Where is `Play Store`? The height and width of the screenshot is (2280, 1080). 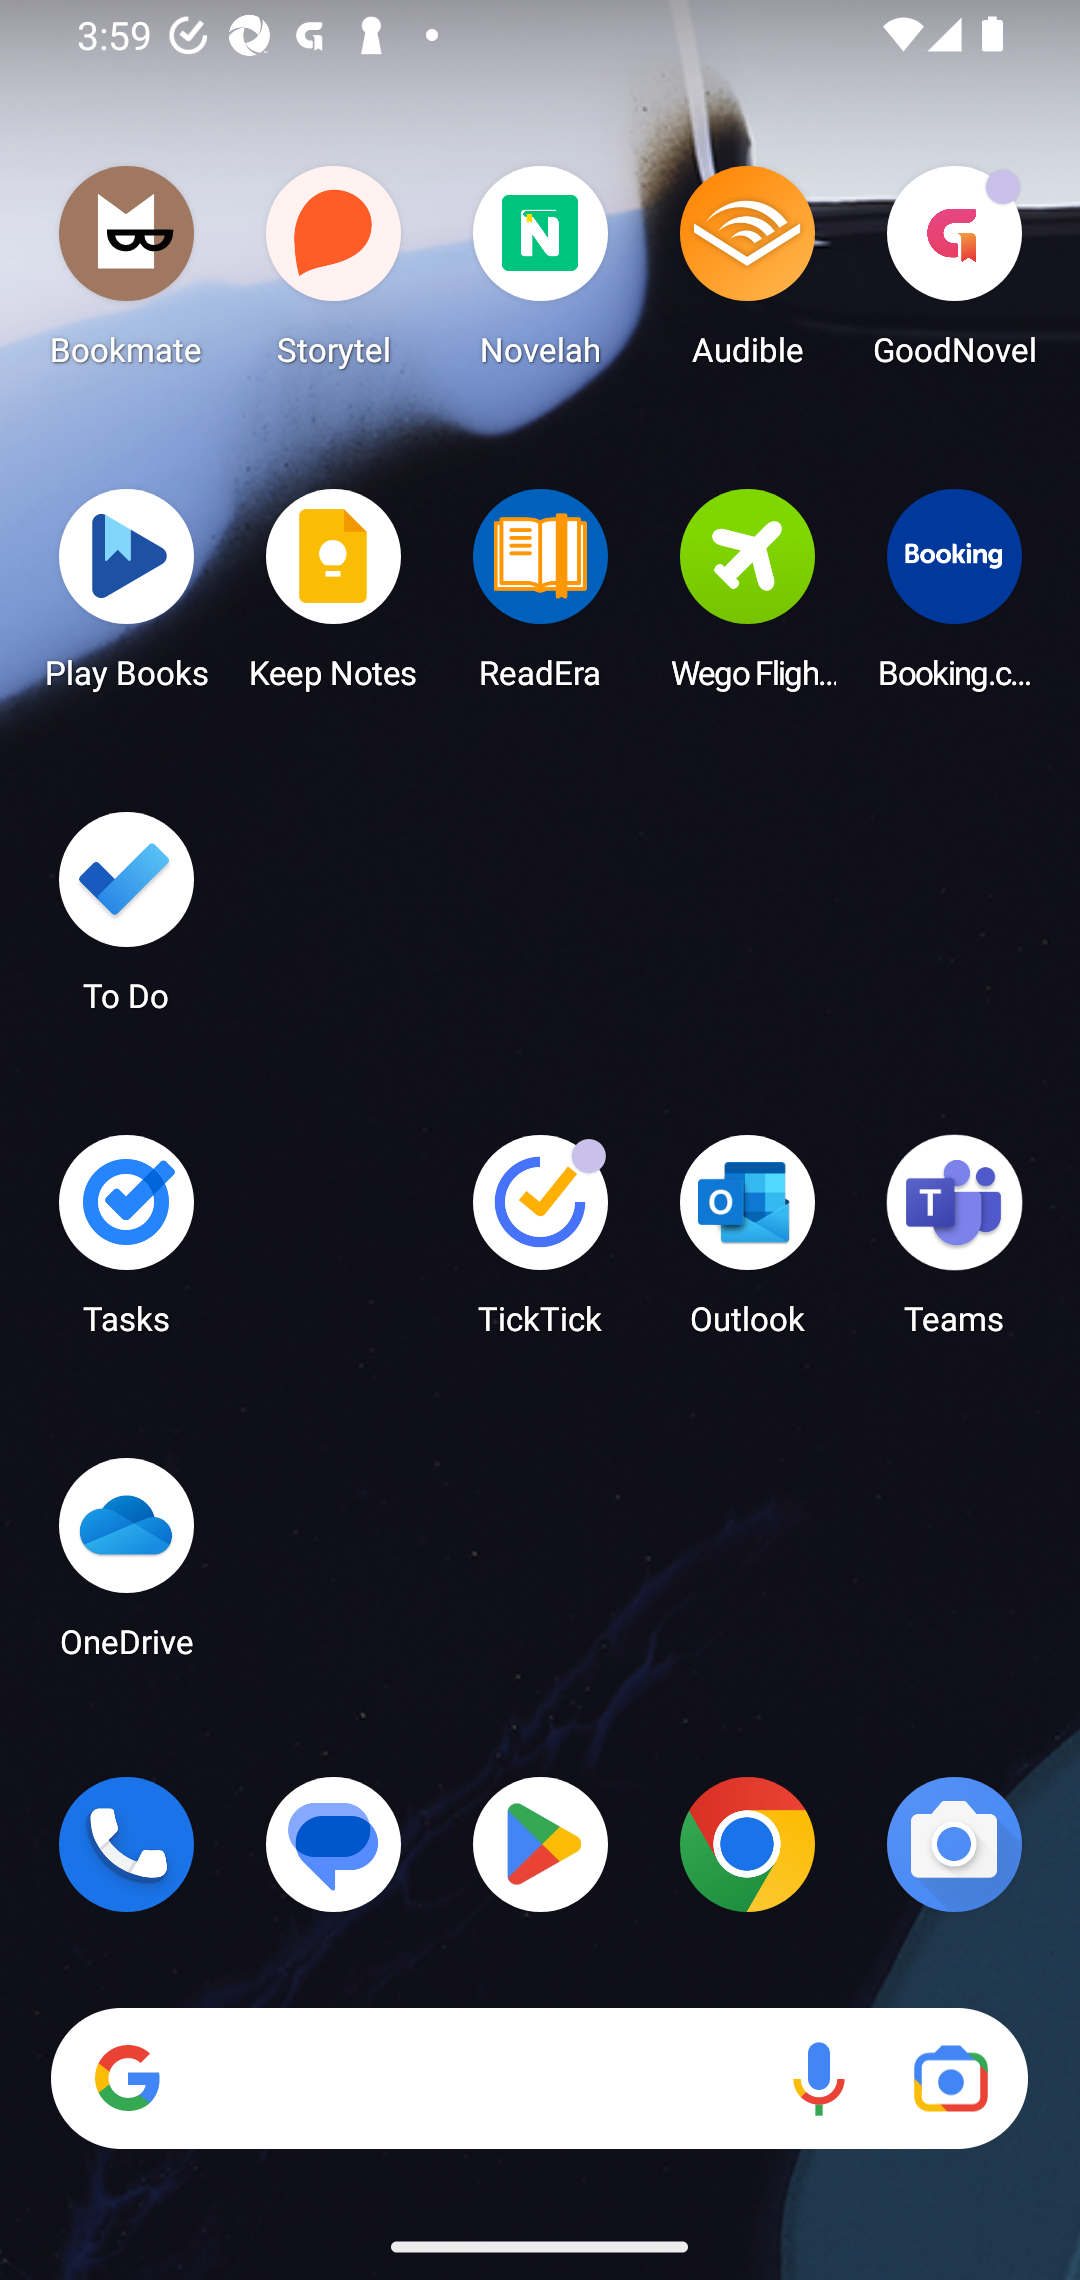 Play Store is located at coordinates (540, 1844).